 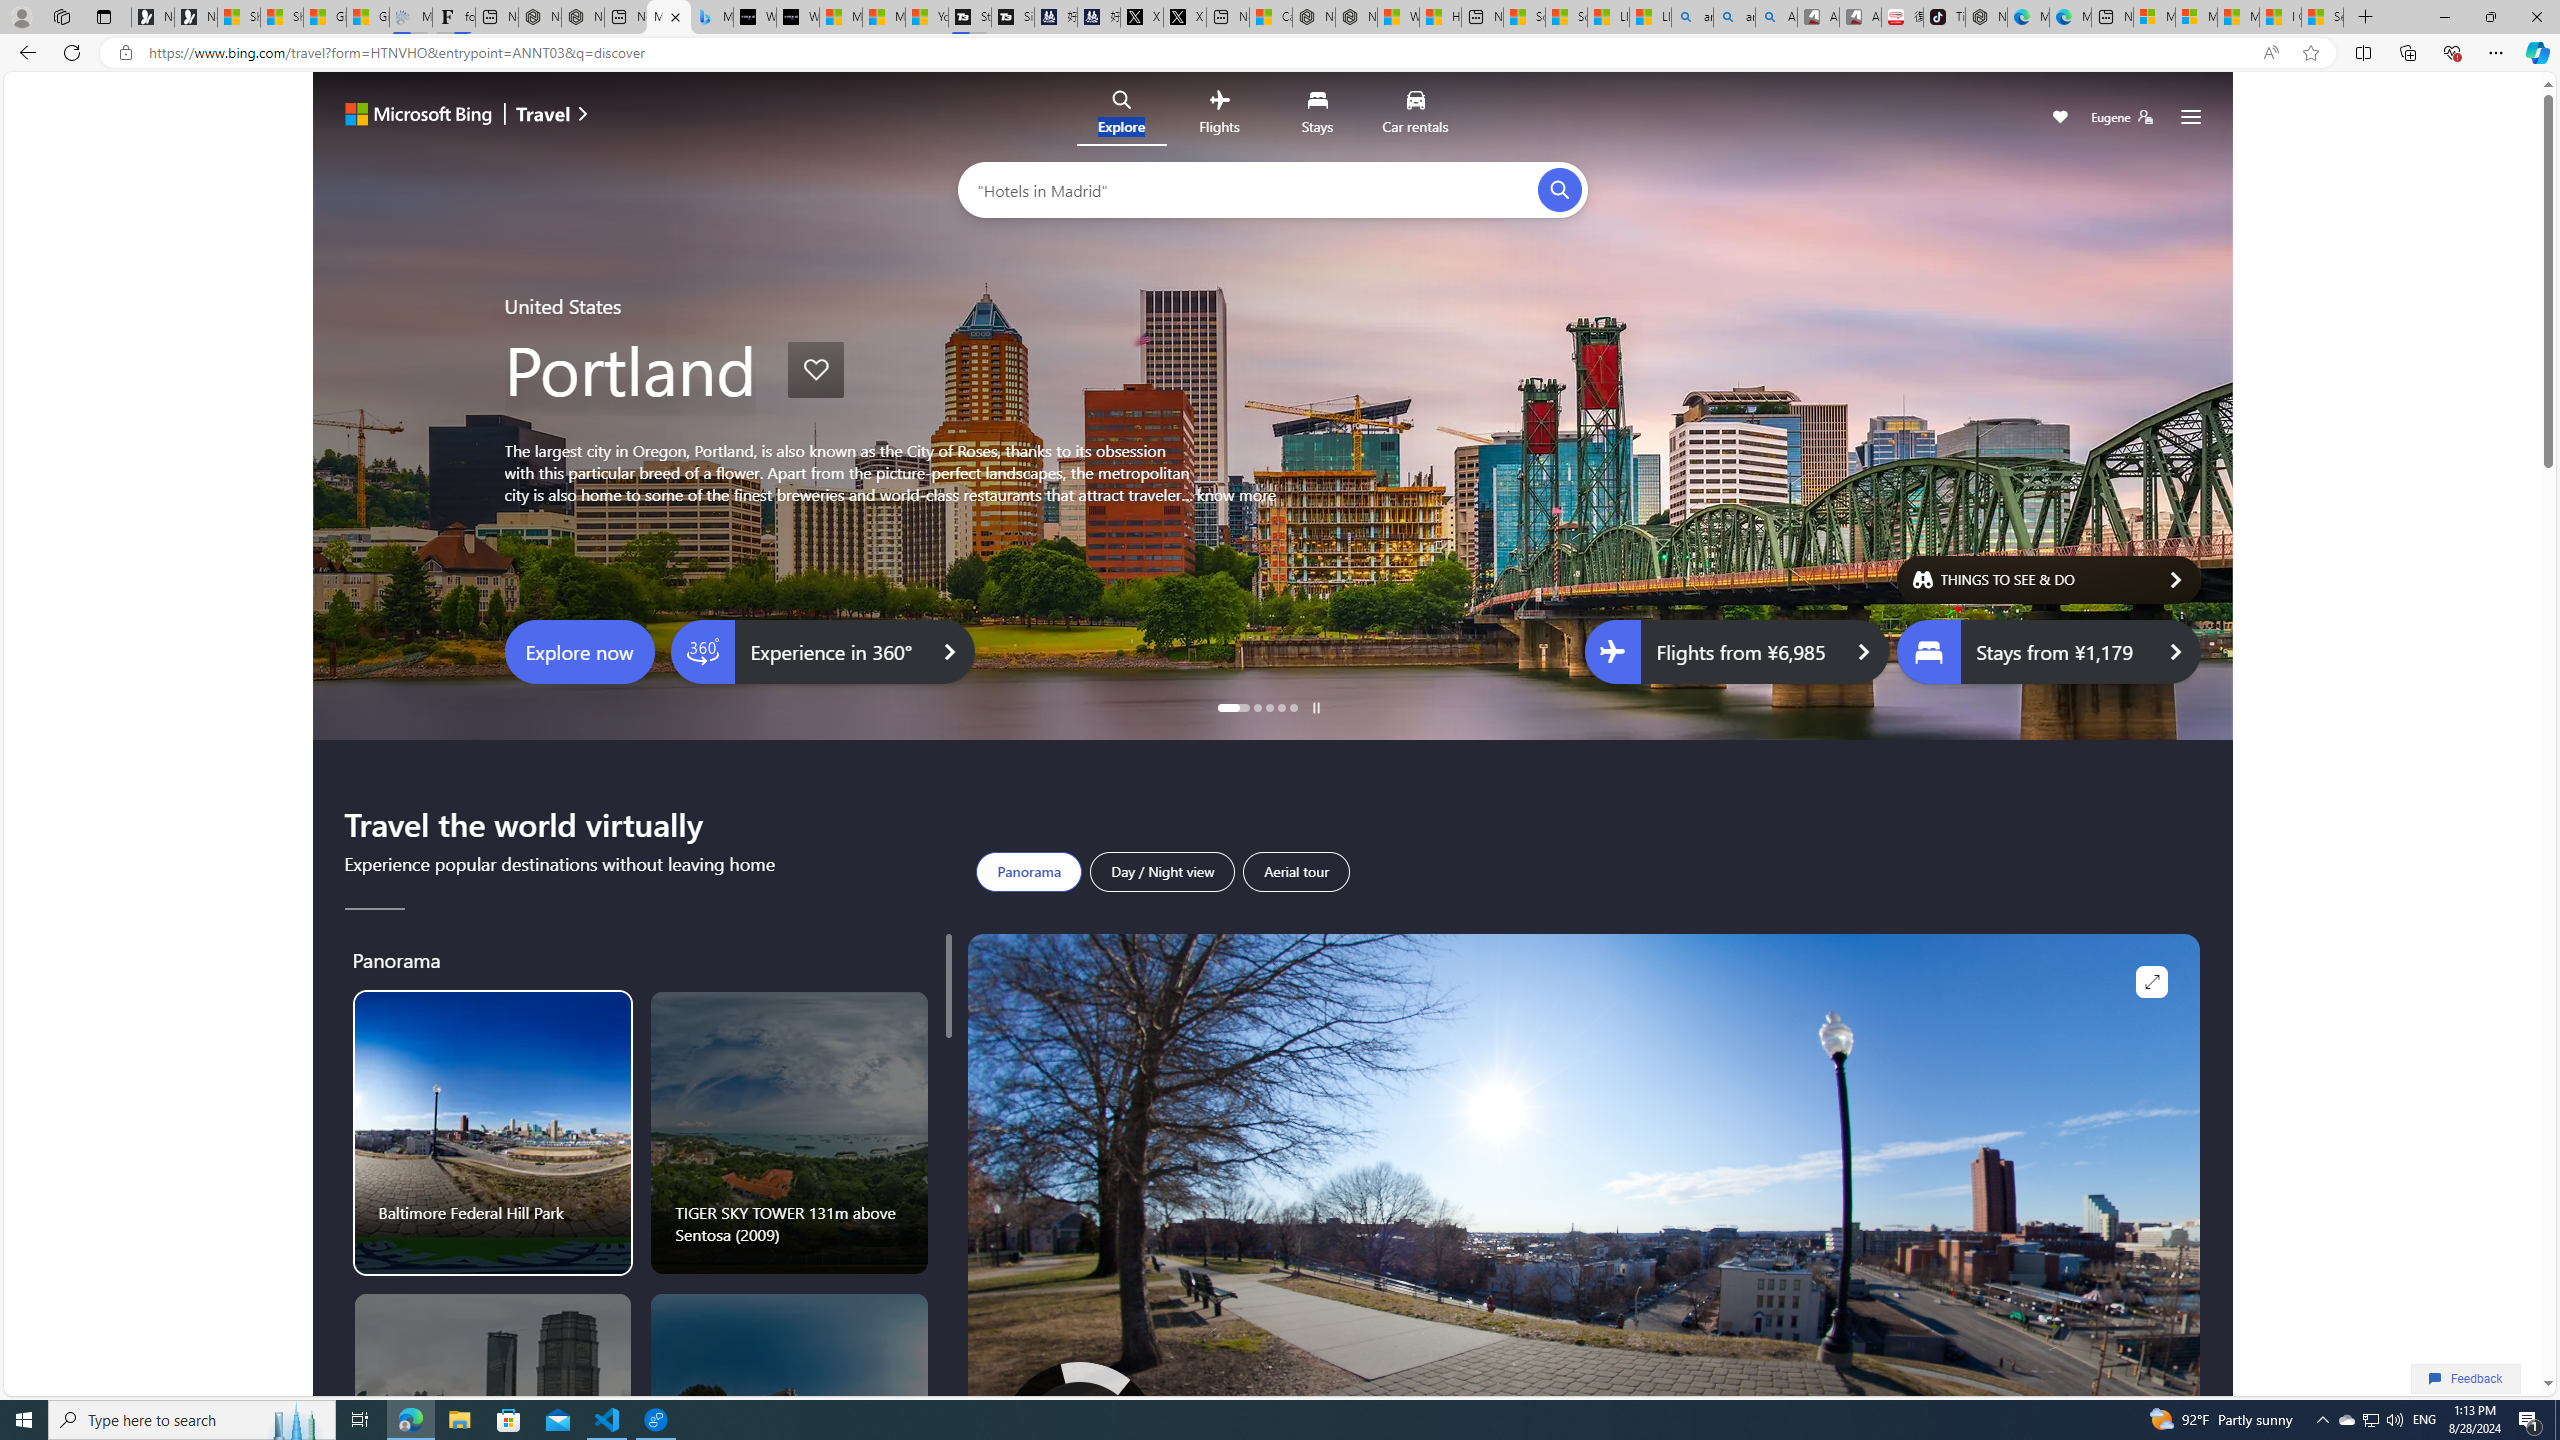 I want to click on Minimize, so click(x=2444, y=17).